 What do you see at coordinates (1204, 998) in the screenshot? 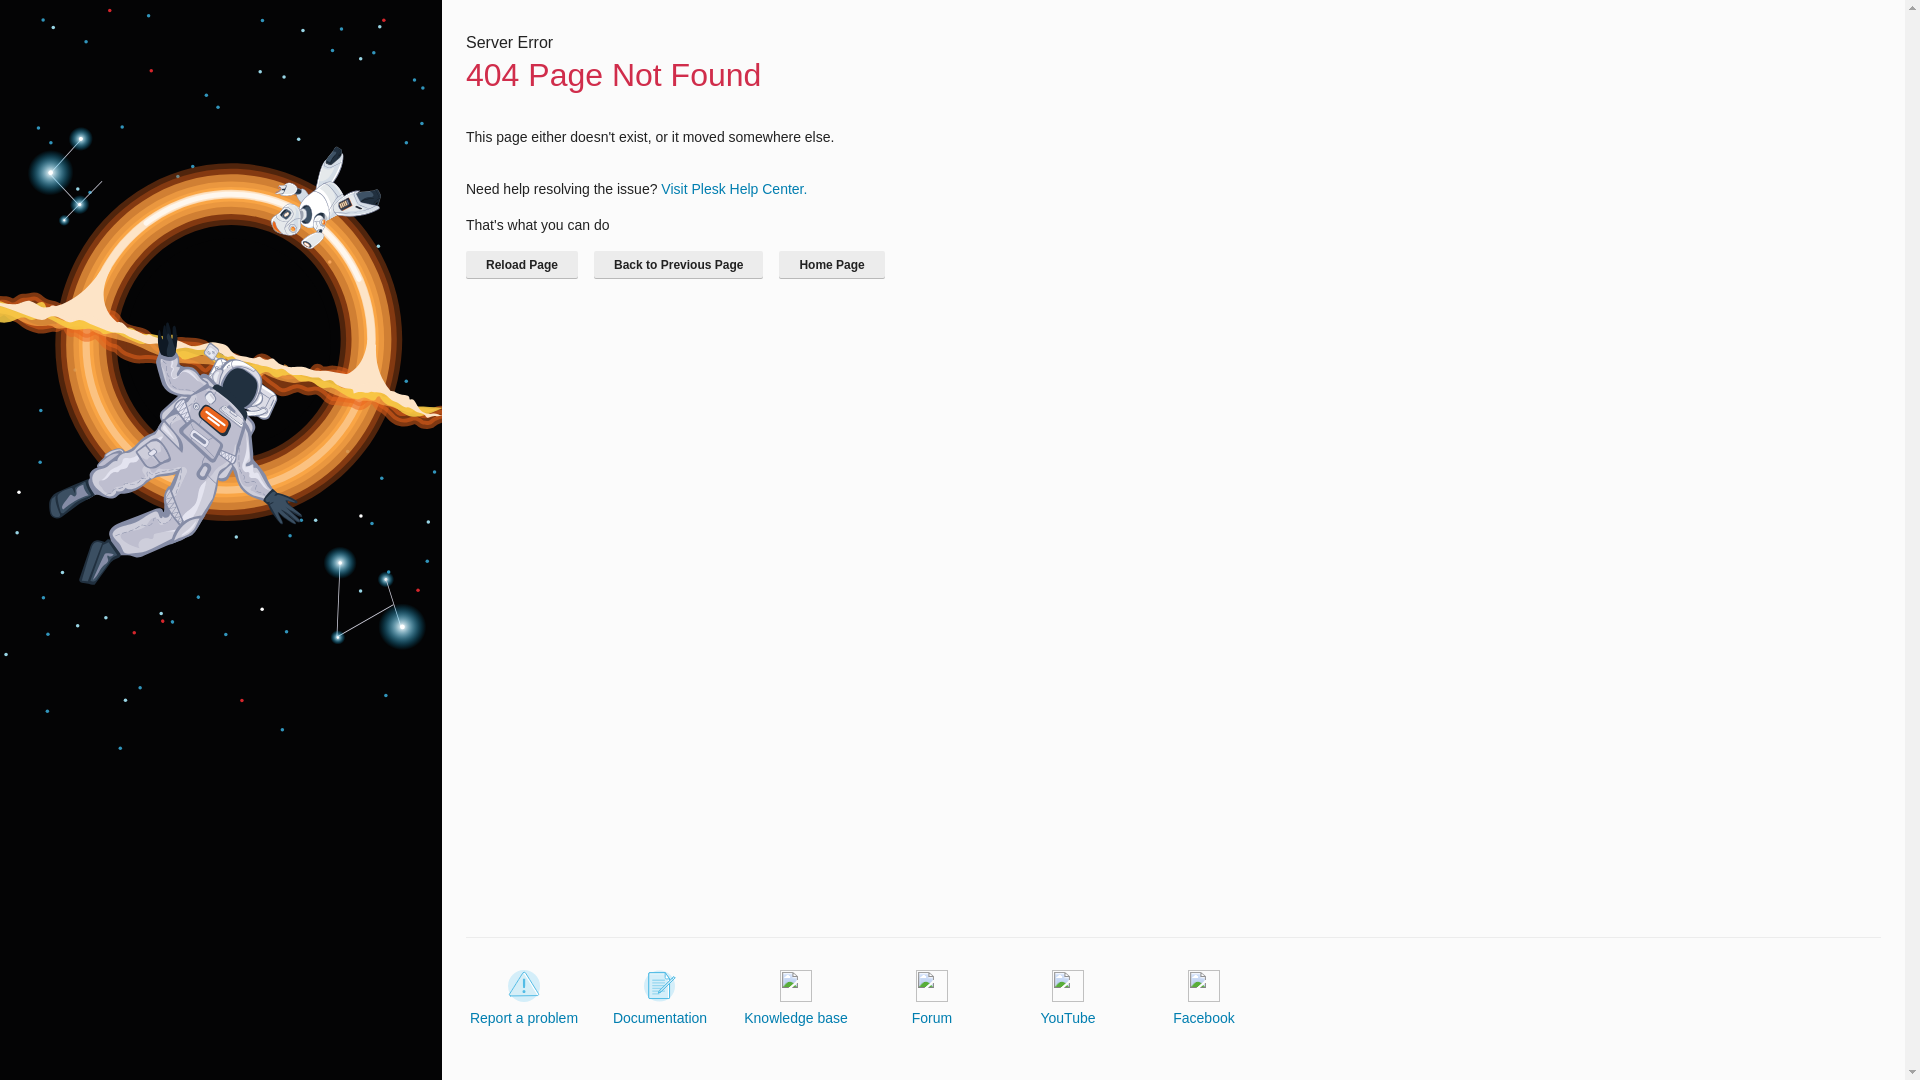
I see `Facebook` at bounding box center [1204, 998].